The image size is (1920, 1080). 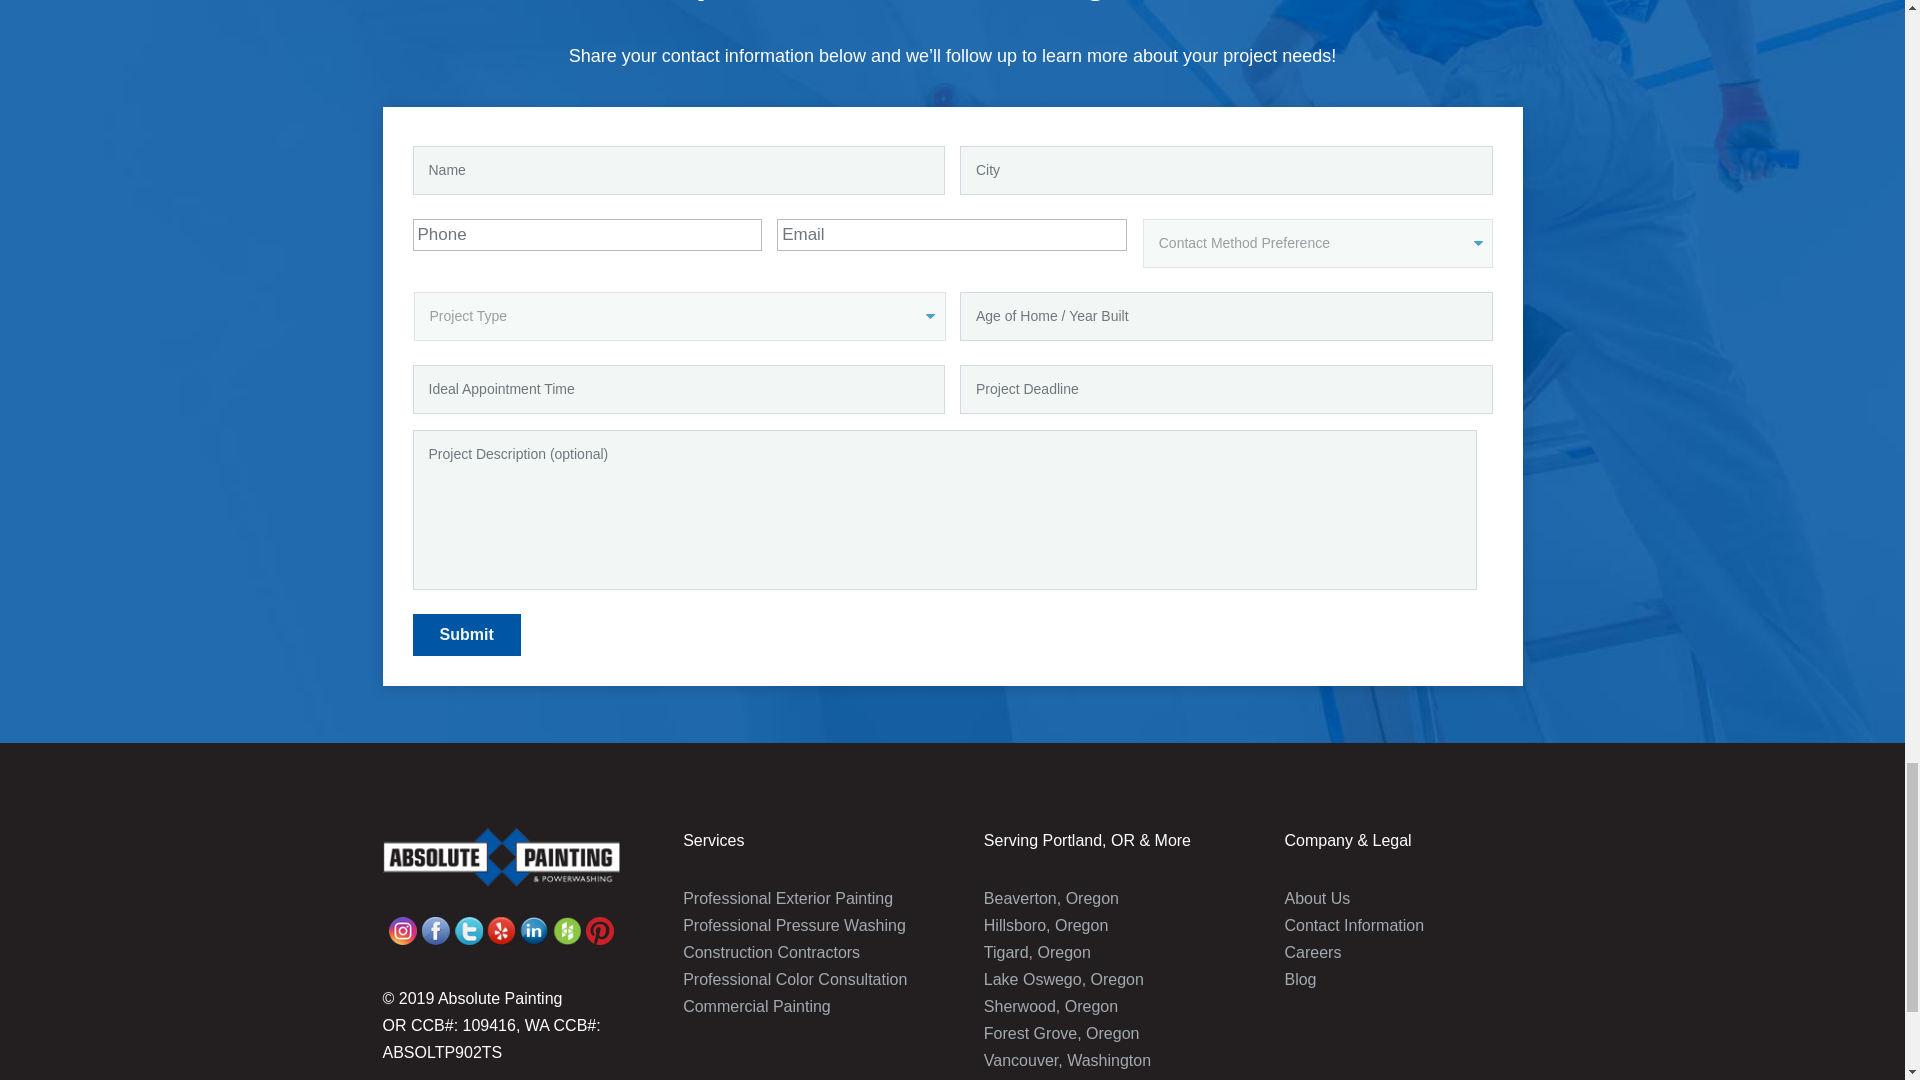 I want to click on Pinterest, so click(x=600, y=930).